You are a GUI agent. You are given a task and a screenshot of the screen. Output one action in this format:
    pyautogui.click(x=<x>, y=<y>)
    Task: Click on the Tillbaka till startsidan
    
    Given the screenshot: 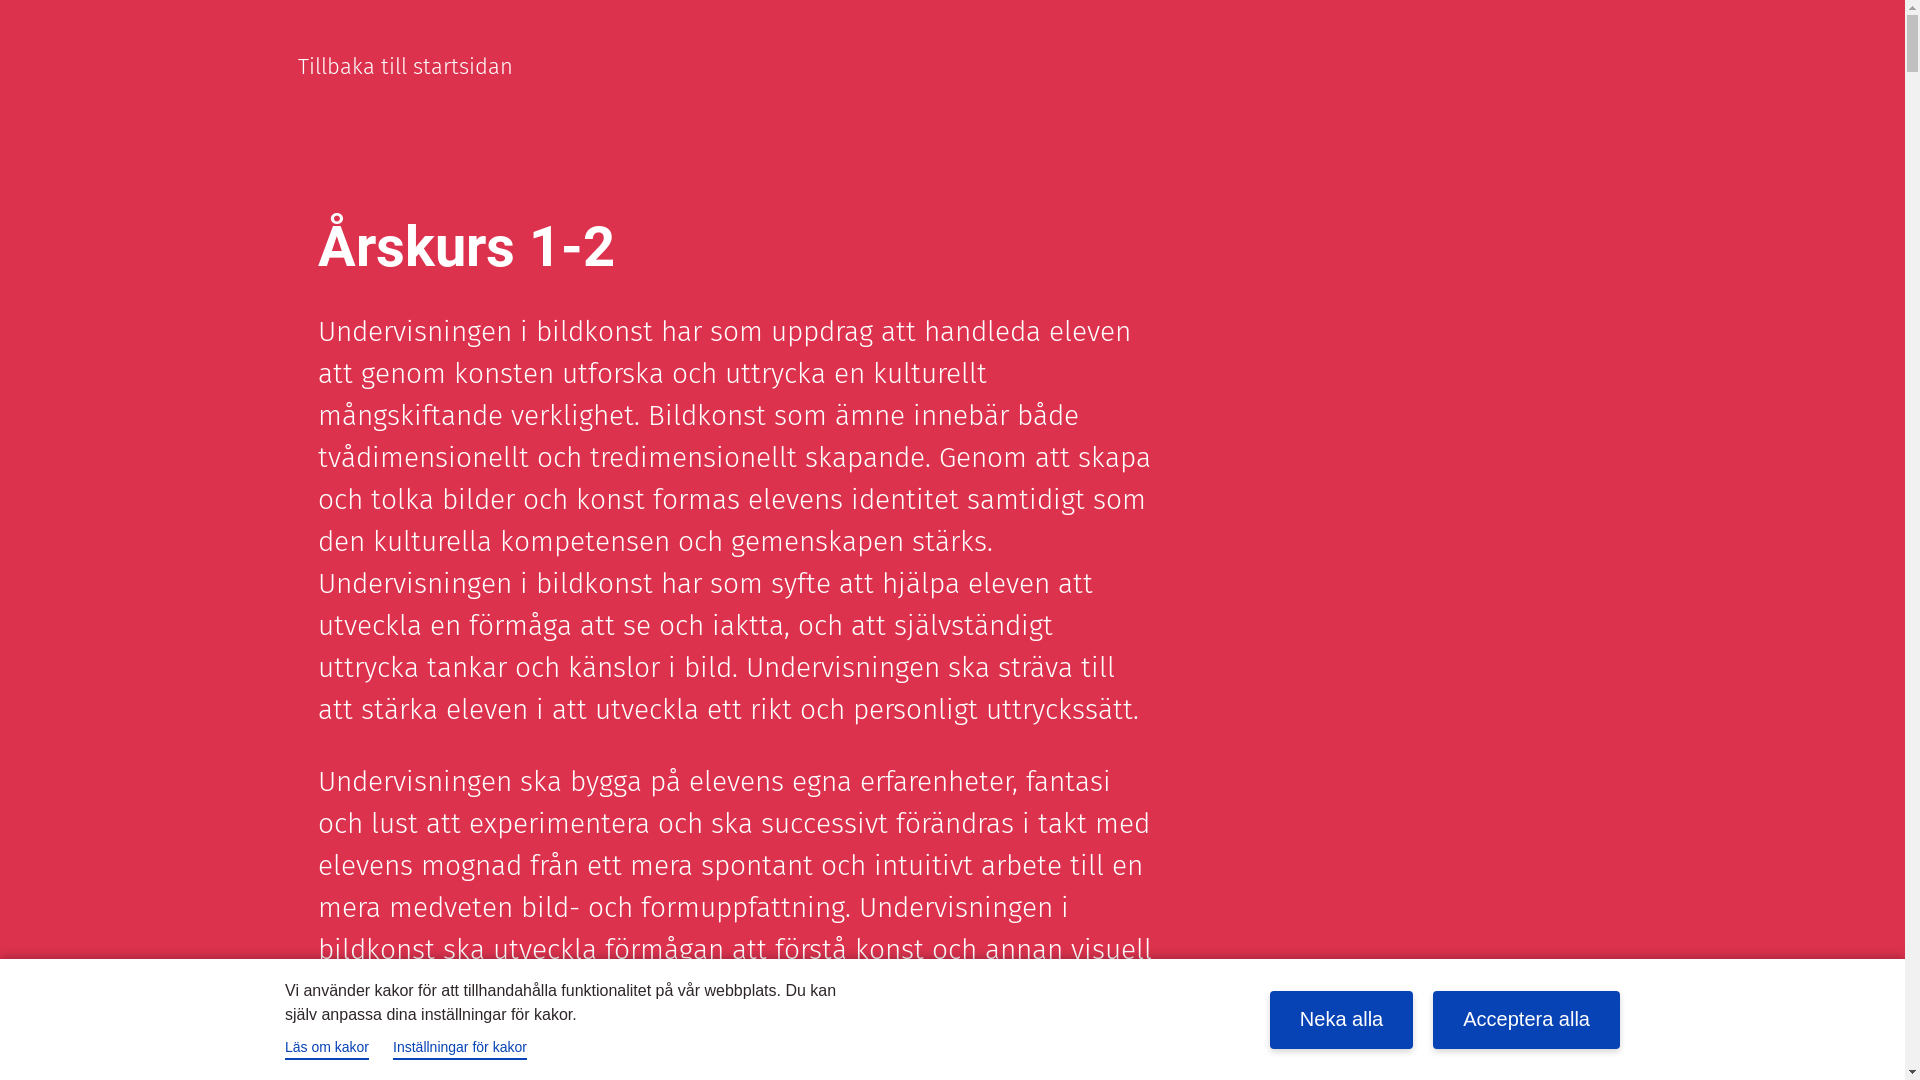 What is the action you would take?
    pyautogui.click(x=406, y=66)
    